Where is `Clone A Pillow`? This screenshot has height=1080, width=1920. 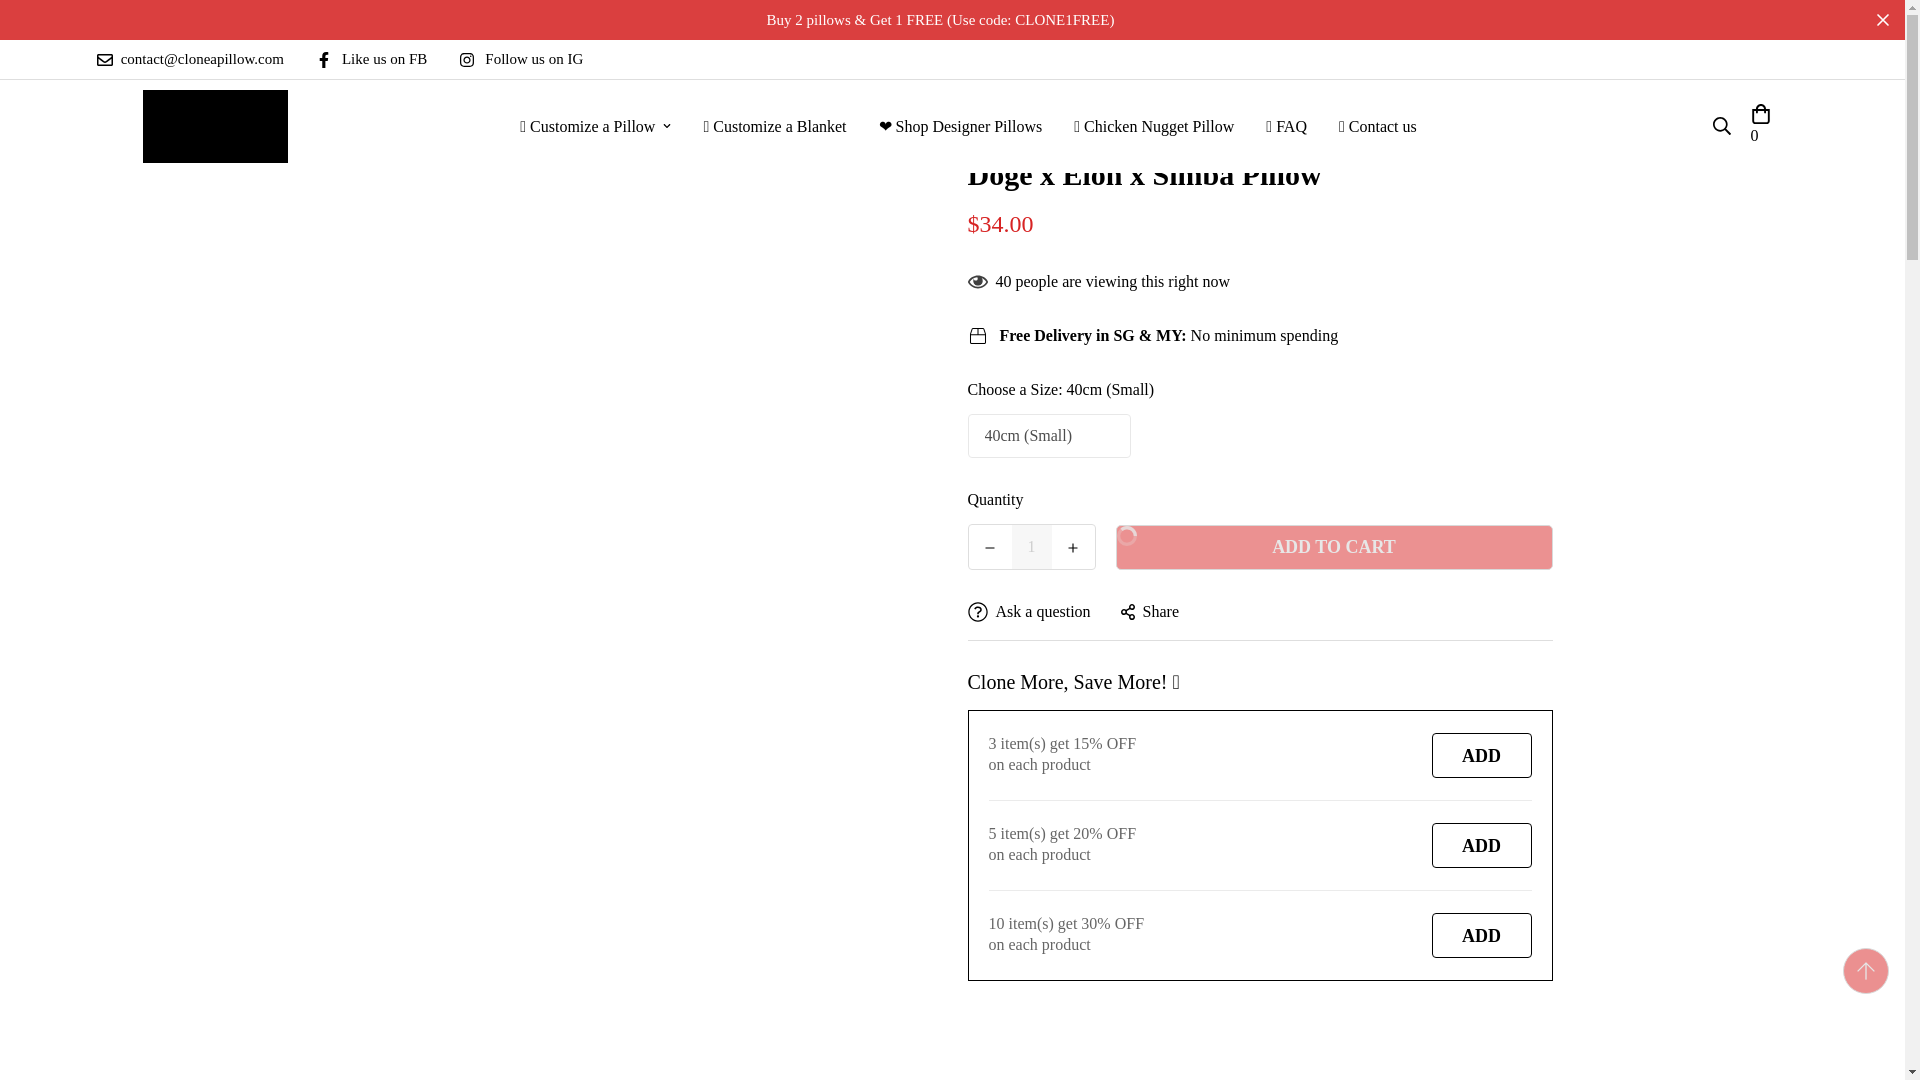
Clone A Pillow is located at coordinates (214, 126).